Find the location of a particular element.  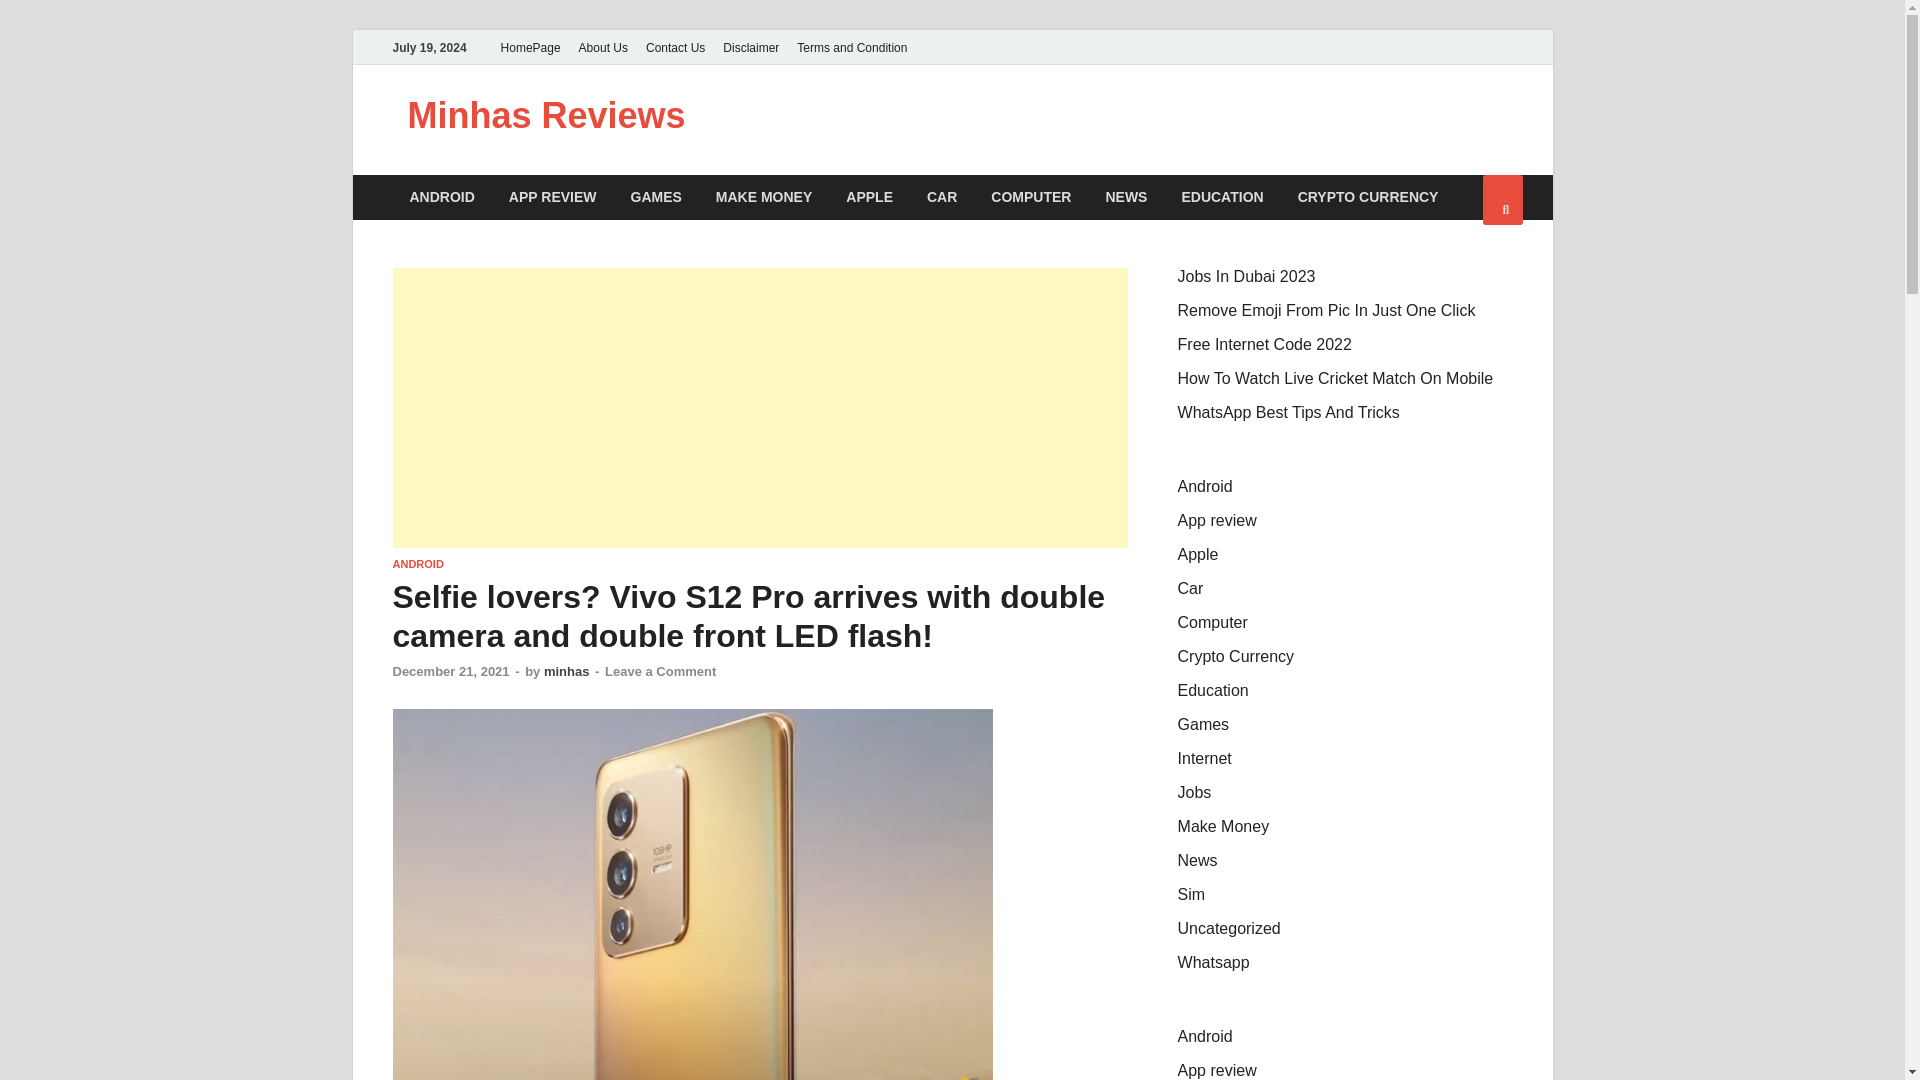

GAMES is located at coordinates (656, 197).